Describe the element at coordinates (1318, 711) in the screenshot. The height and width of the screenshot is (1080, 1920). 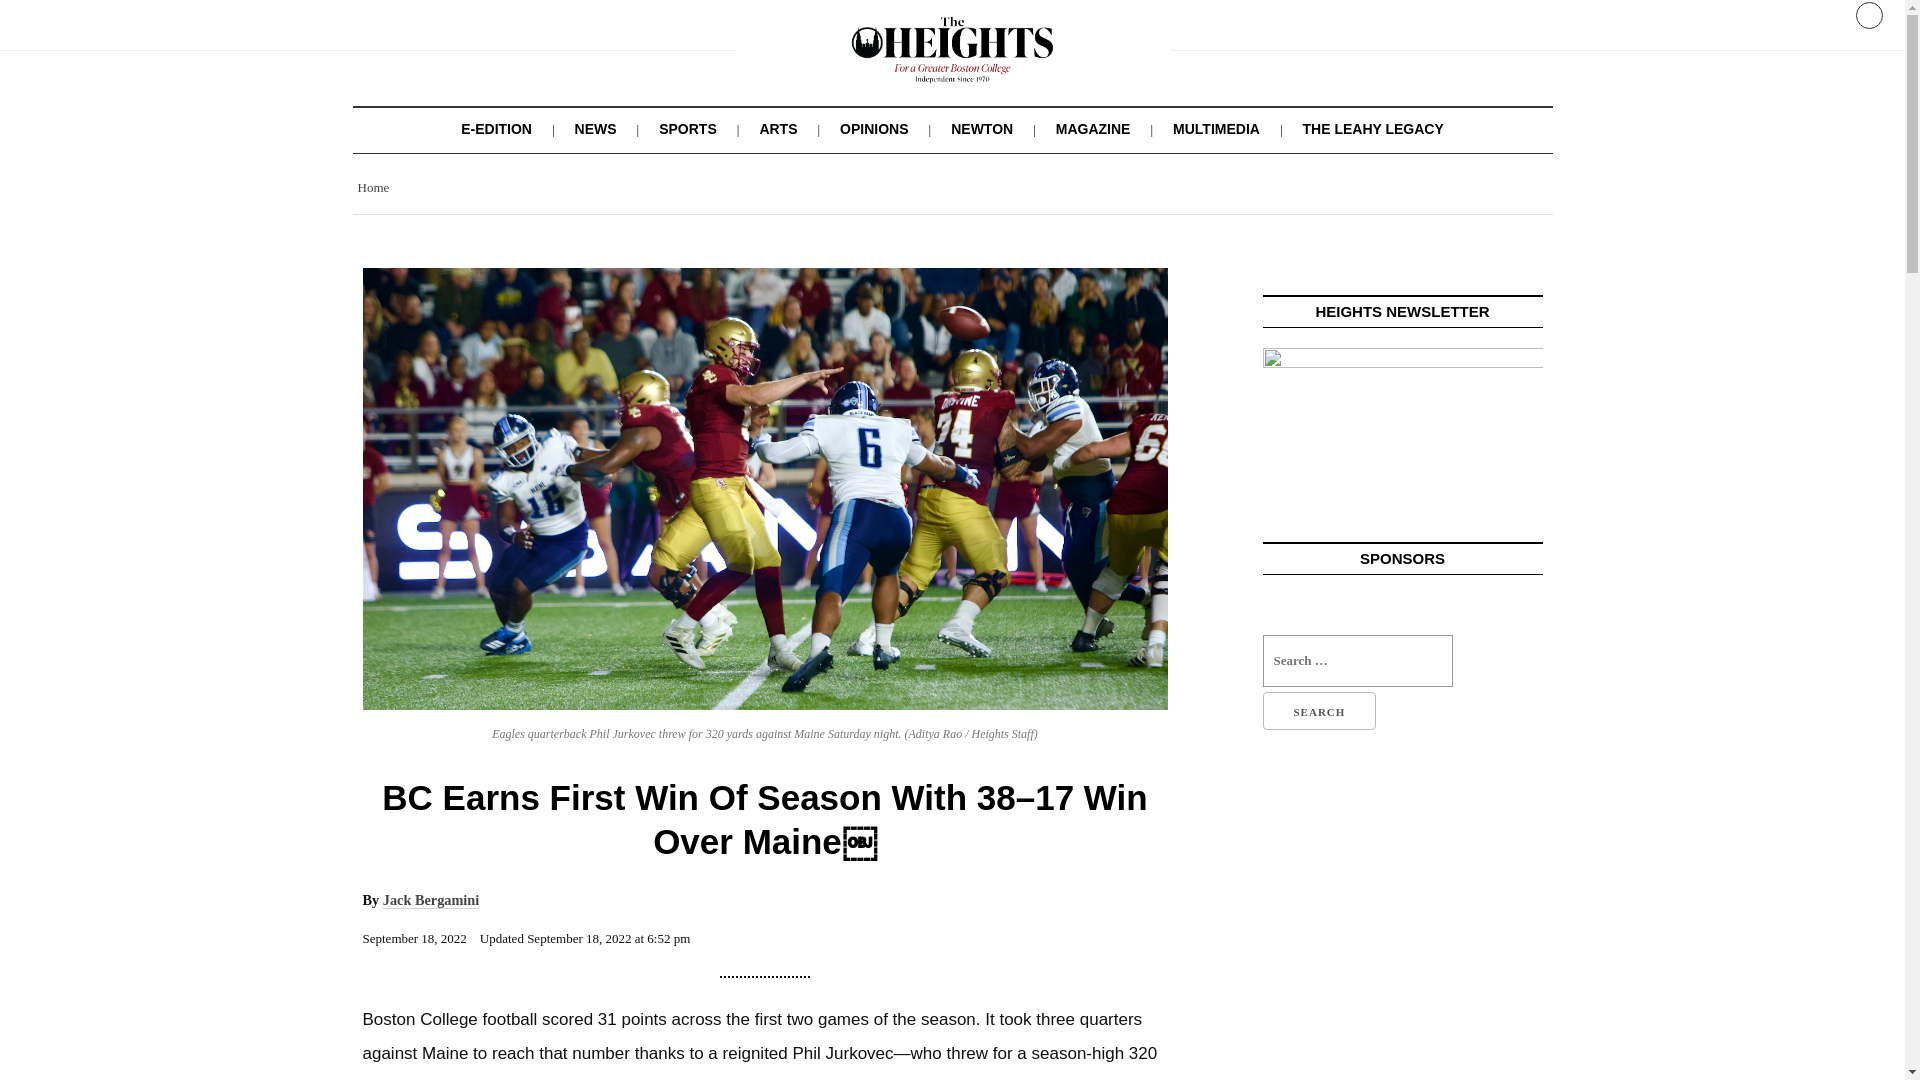
I see `Search` at that location.